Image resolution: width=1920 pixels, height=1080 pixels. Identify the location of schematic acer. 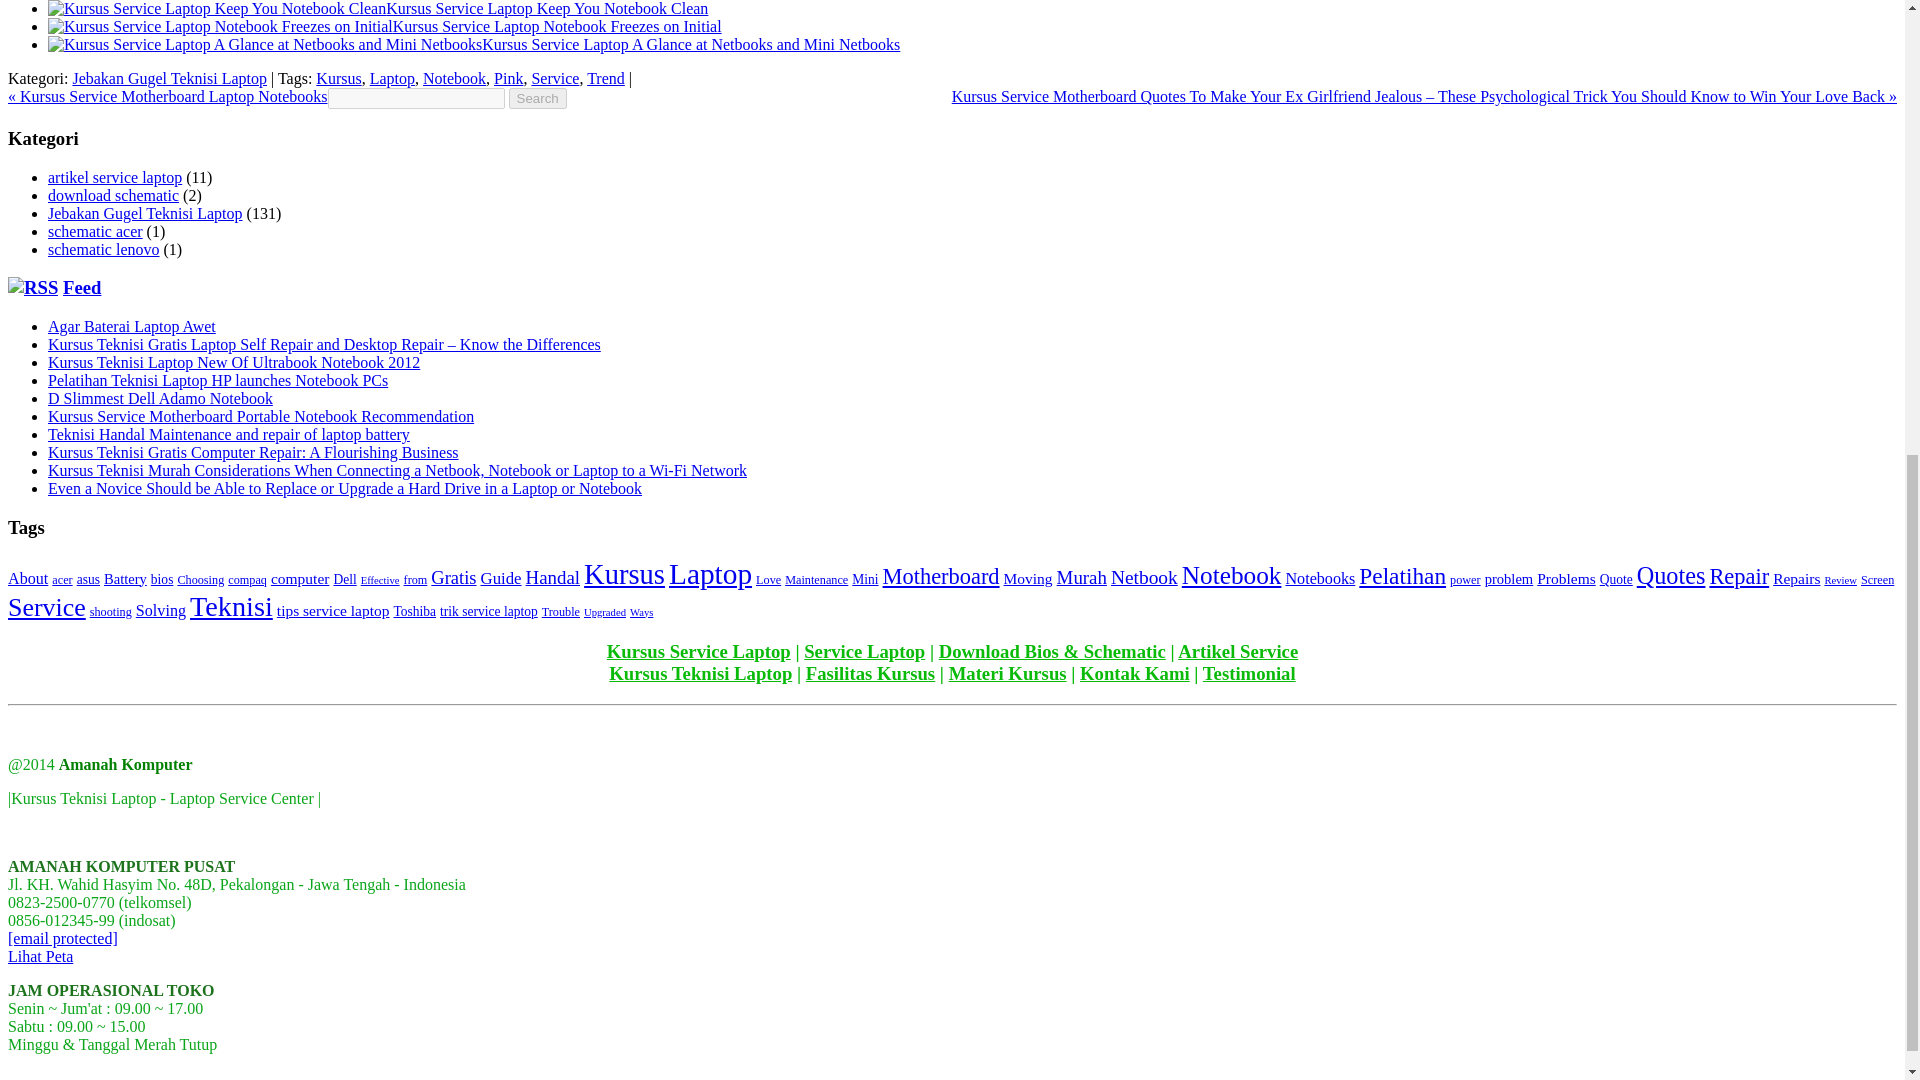
(95, 230).